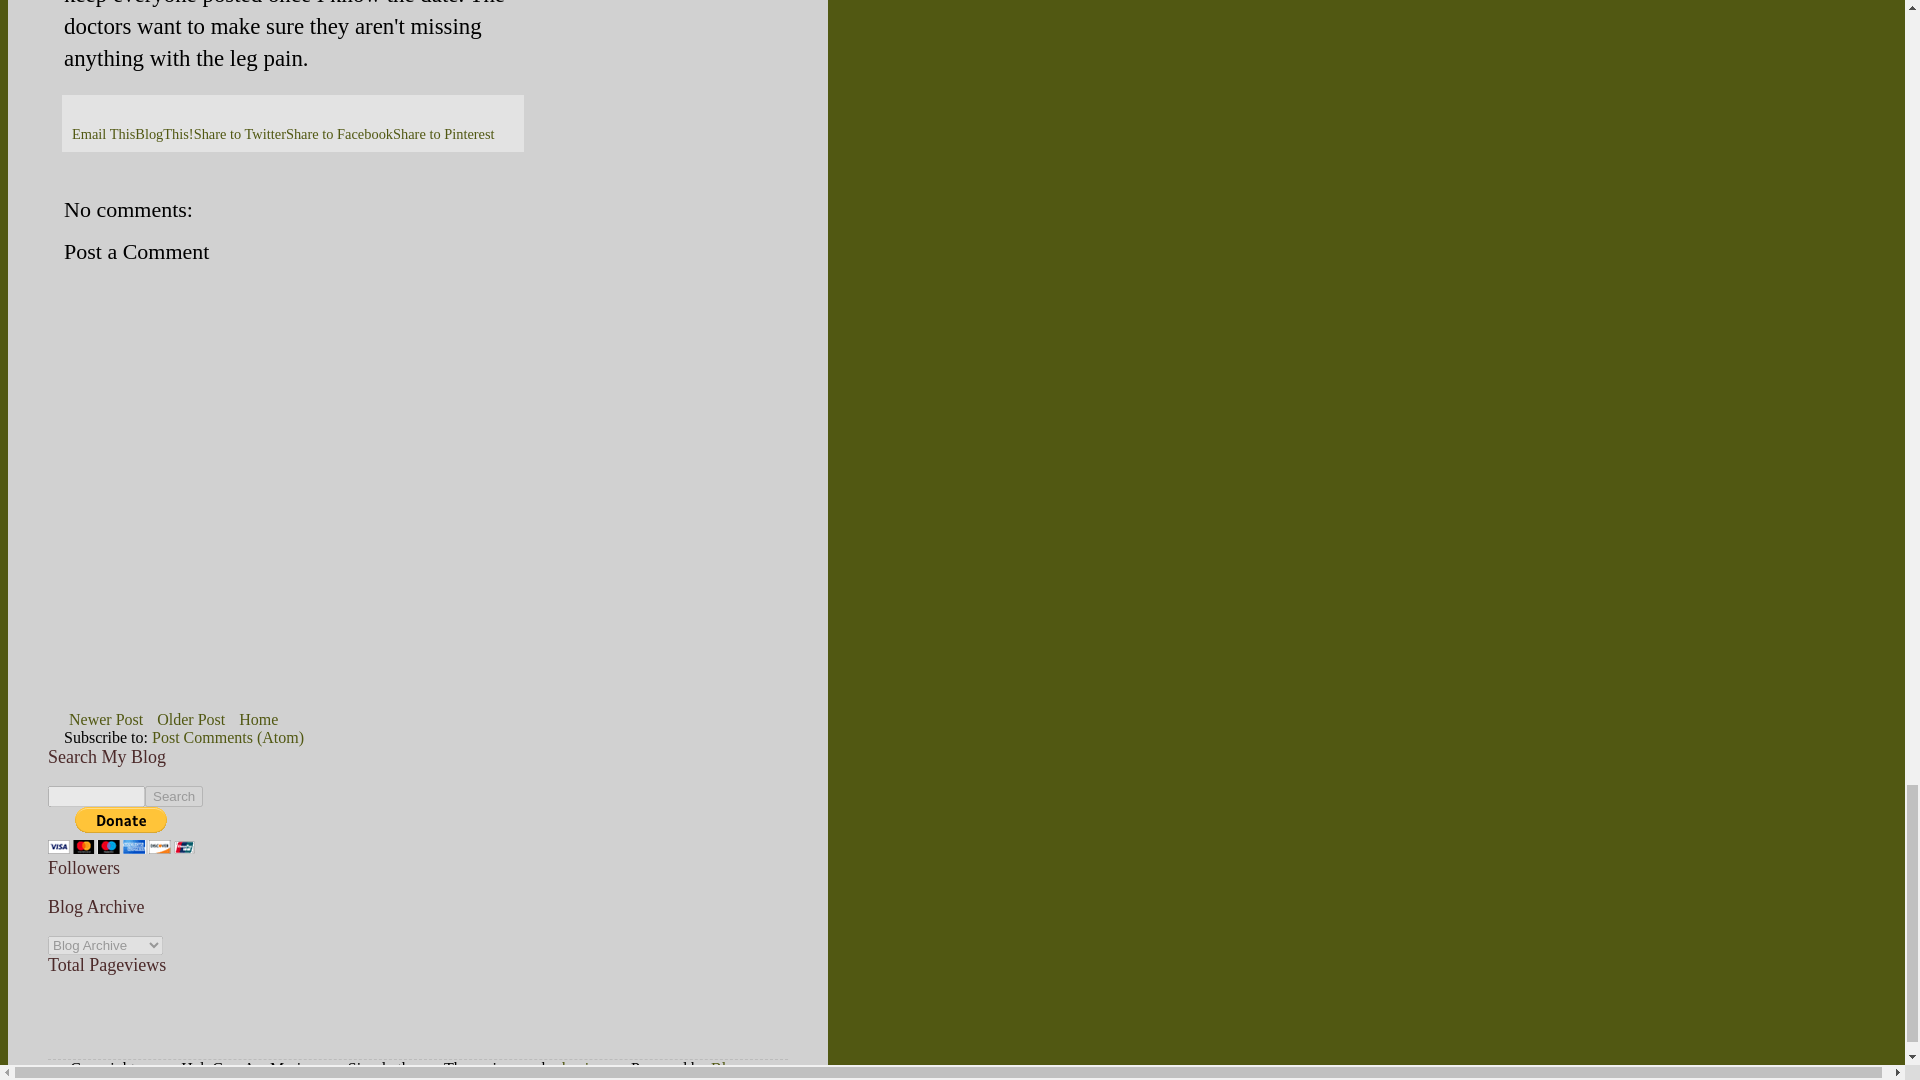  Describe the element at coordinates (96, 796) in the screenshot. I see `search` at that location.